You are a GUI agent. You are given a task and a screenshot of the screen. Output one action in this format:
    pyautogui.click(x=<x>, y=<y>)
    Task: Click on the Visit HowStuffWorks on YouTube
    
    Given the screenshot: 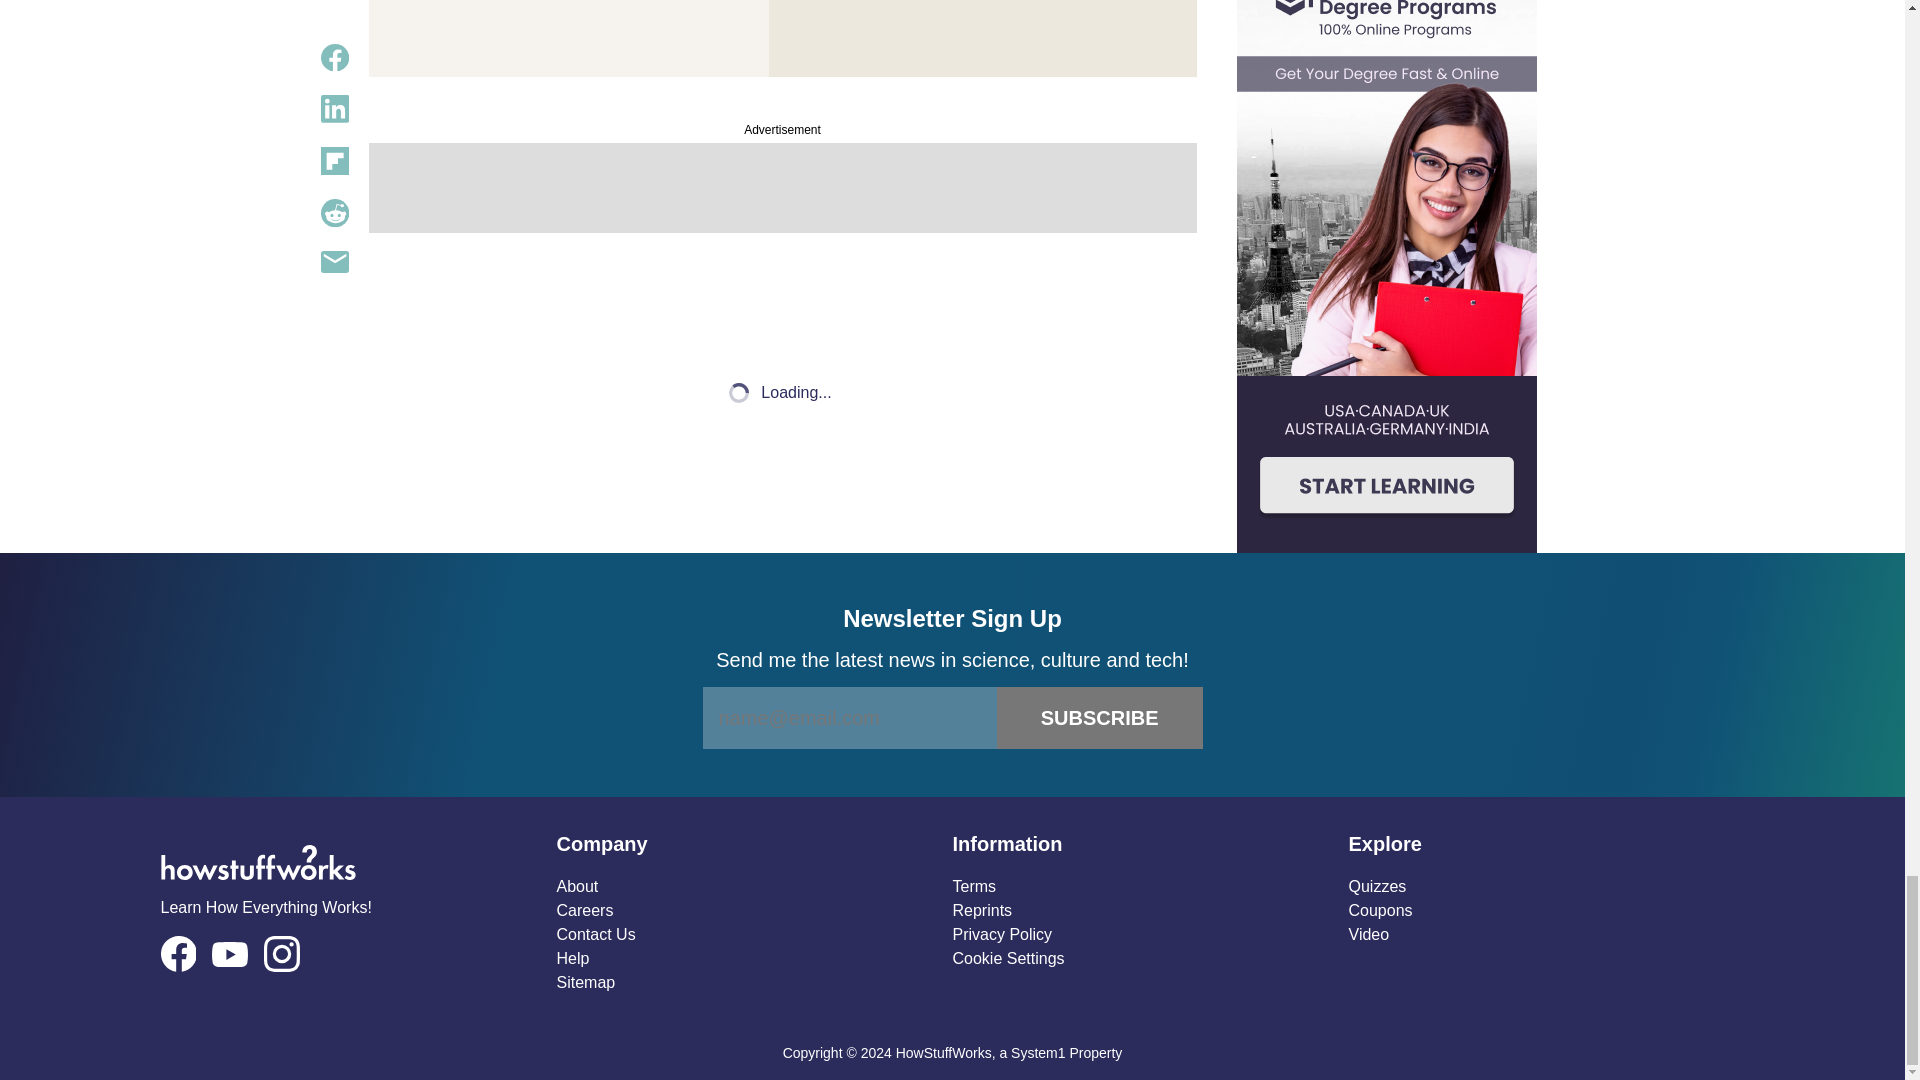 What is the action you would take?
    pyautogui.click(x=229, y=954)
    